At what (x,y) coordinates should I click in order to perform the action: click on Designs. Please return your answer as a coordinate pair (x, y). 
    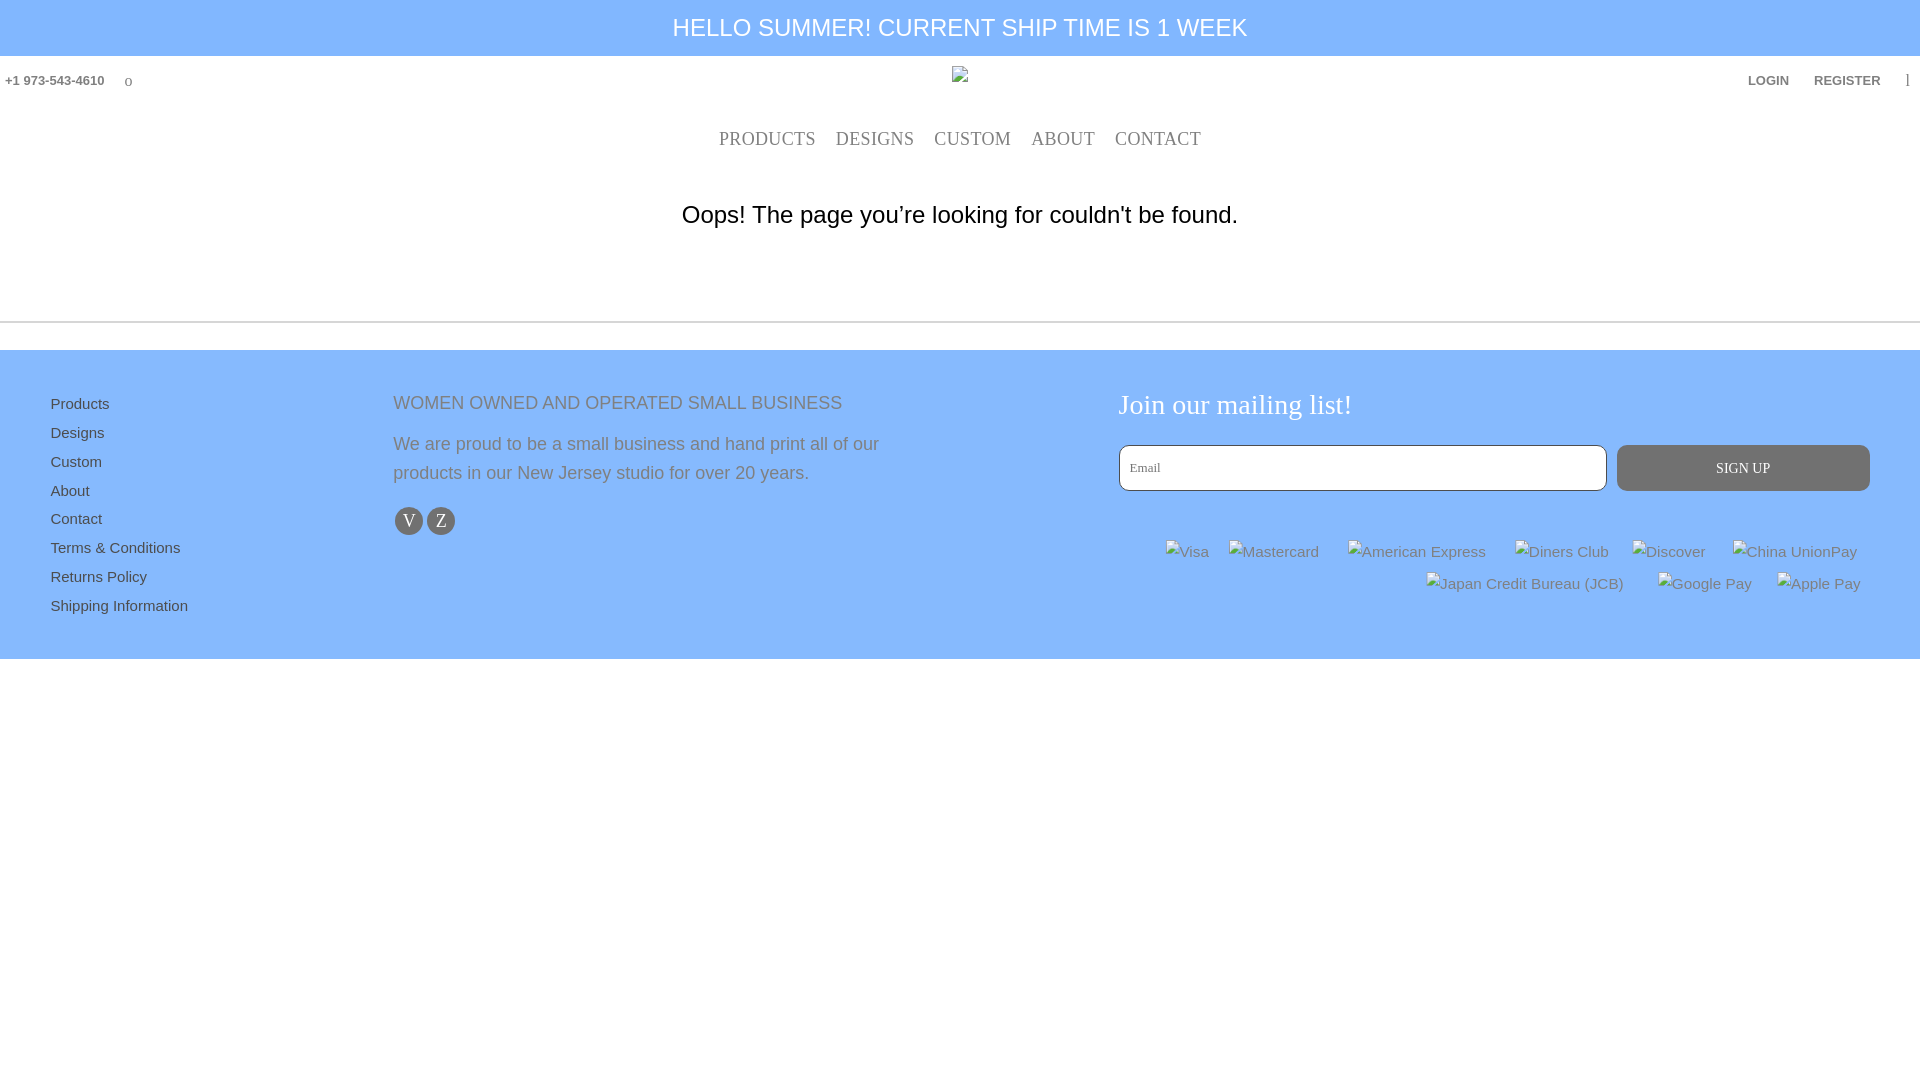
    Looking at the image, I should click on (76, 432).